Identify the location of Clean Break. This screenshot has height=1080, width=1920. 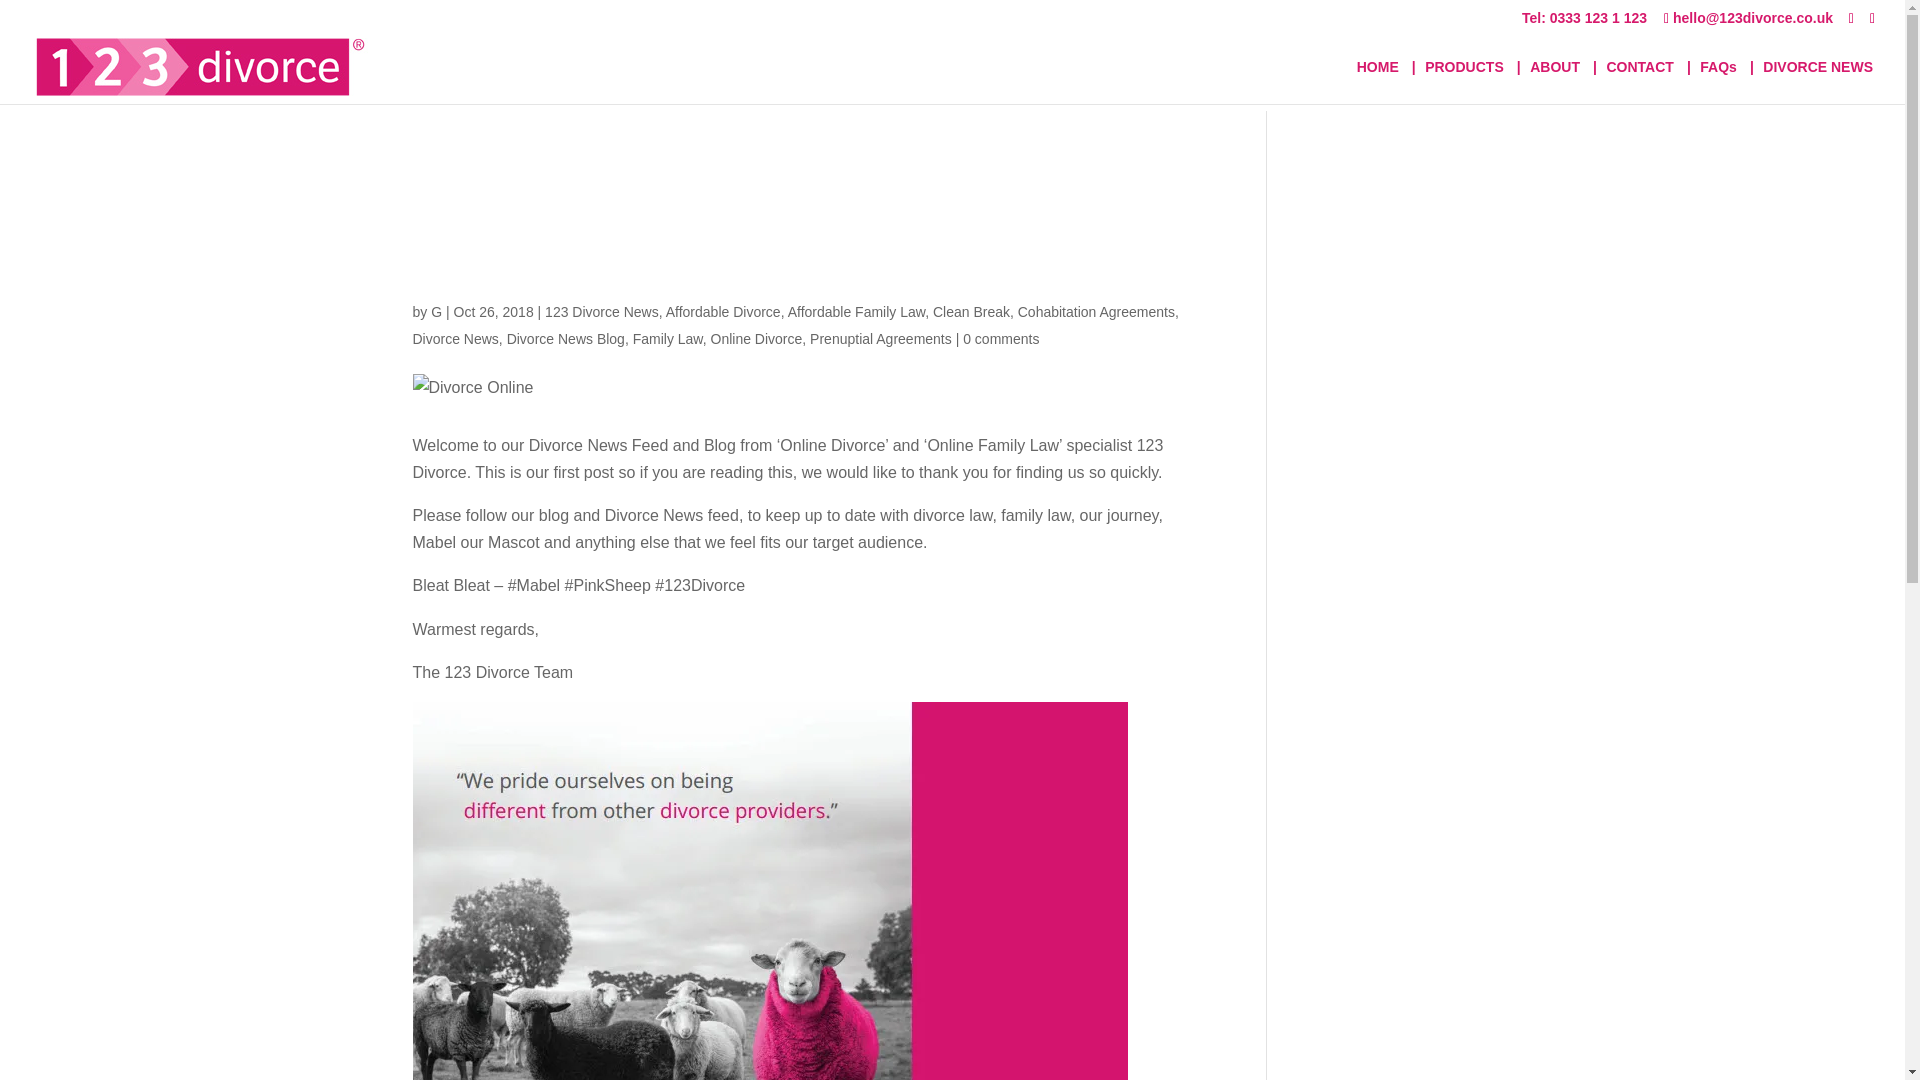
(971, 311).